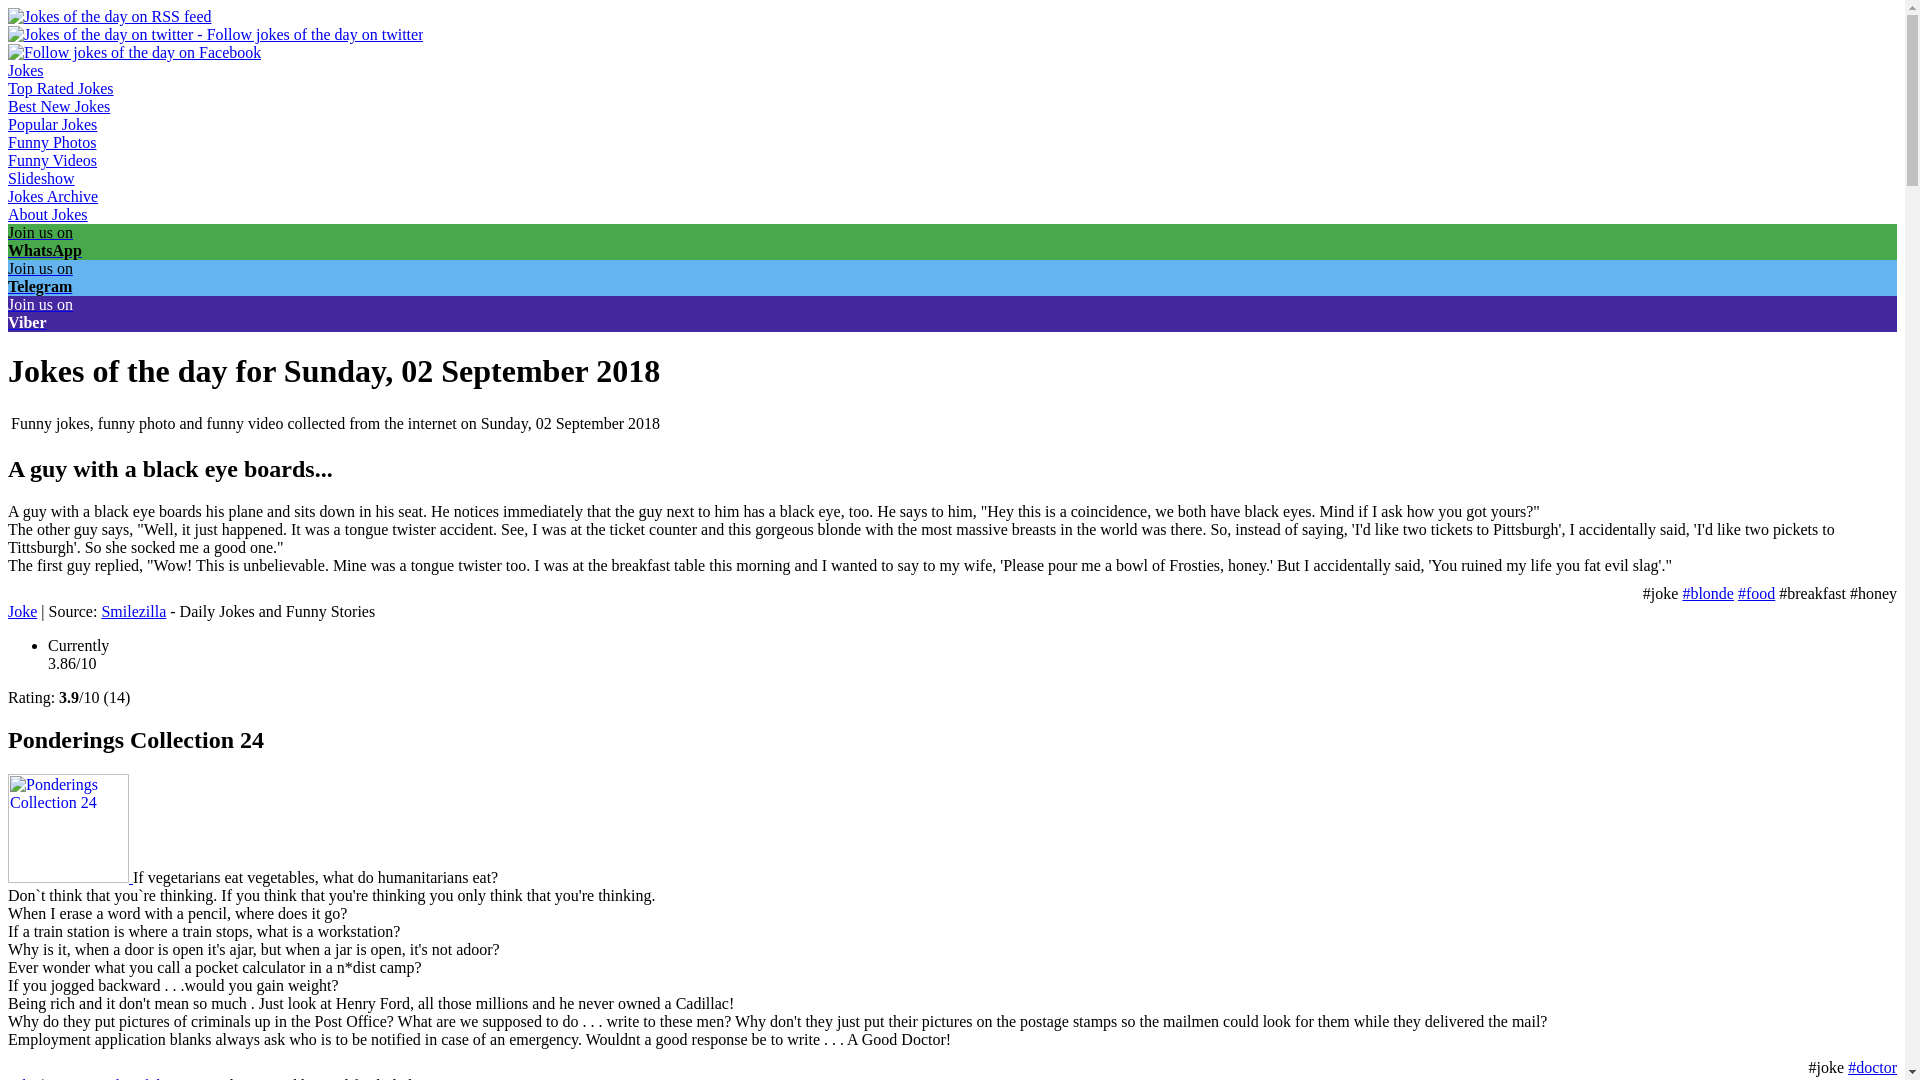  What do you see at coordinates (109, 16) in the screenshot?
I see `Jokes of the day on RSS feed` at bounding box center [109, 16].